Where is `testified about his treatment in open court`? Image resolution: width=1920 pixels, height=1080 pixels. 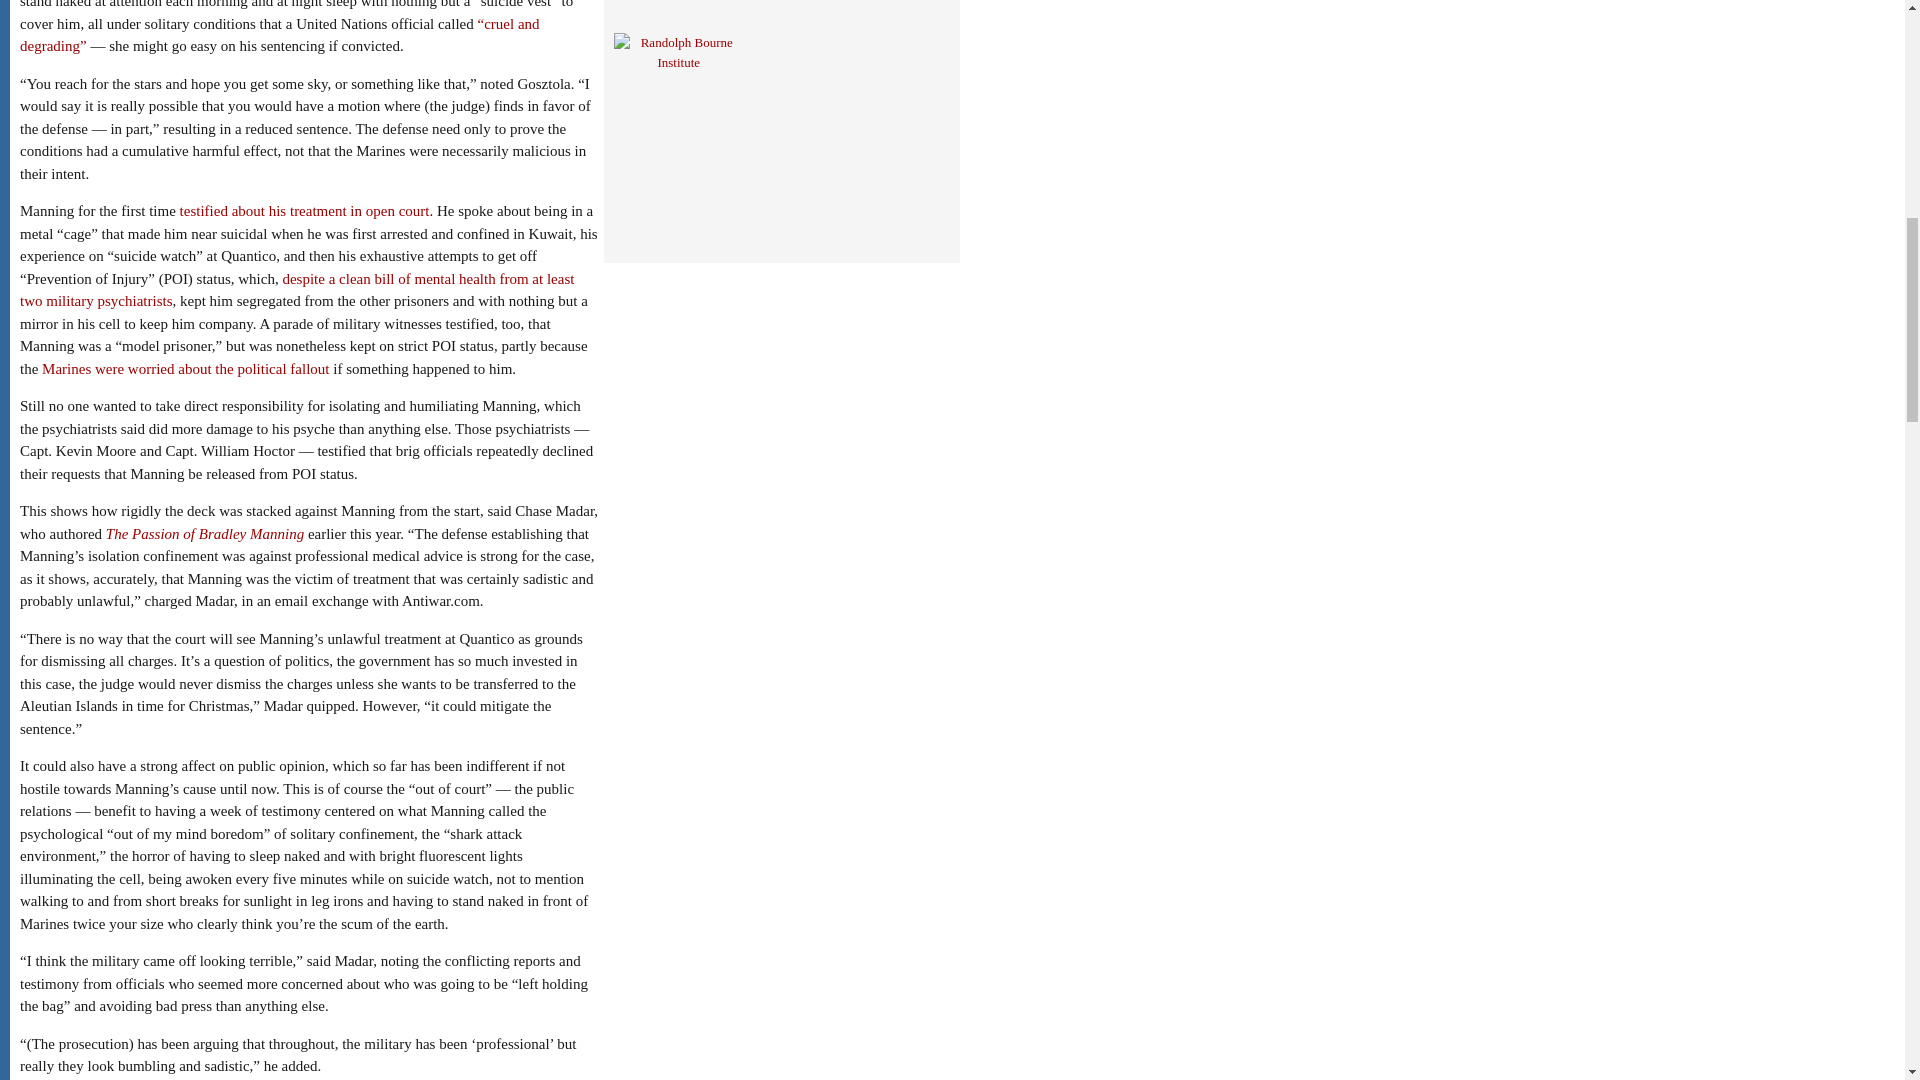 testified about his treatment in open court is located at coordinates (305, 211).